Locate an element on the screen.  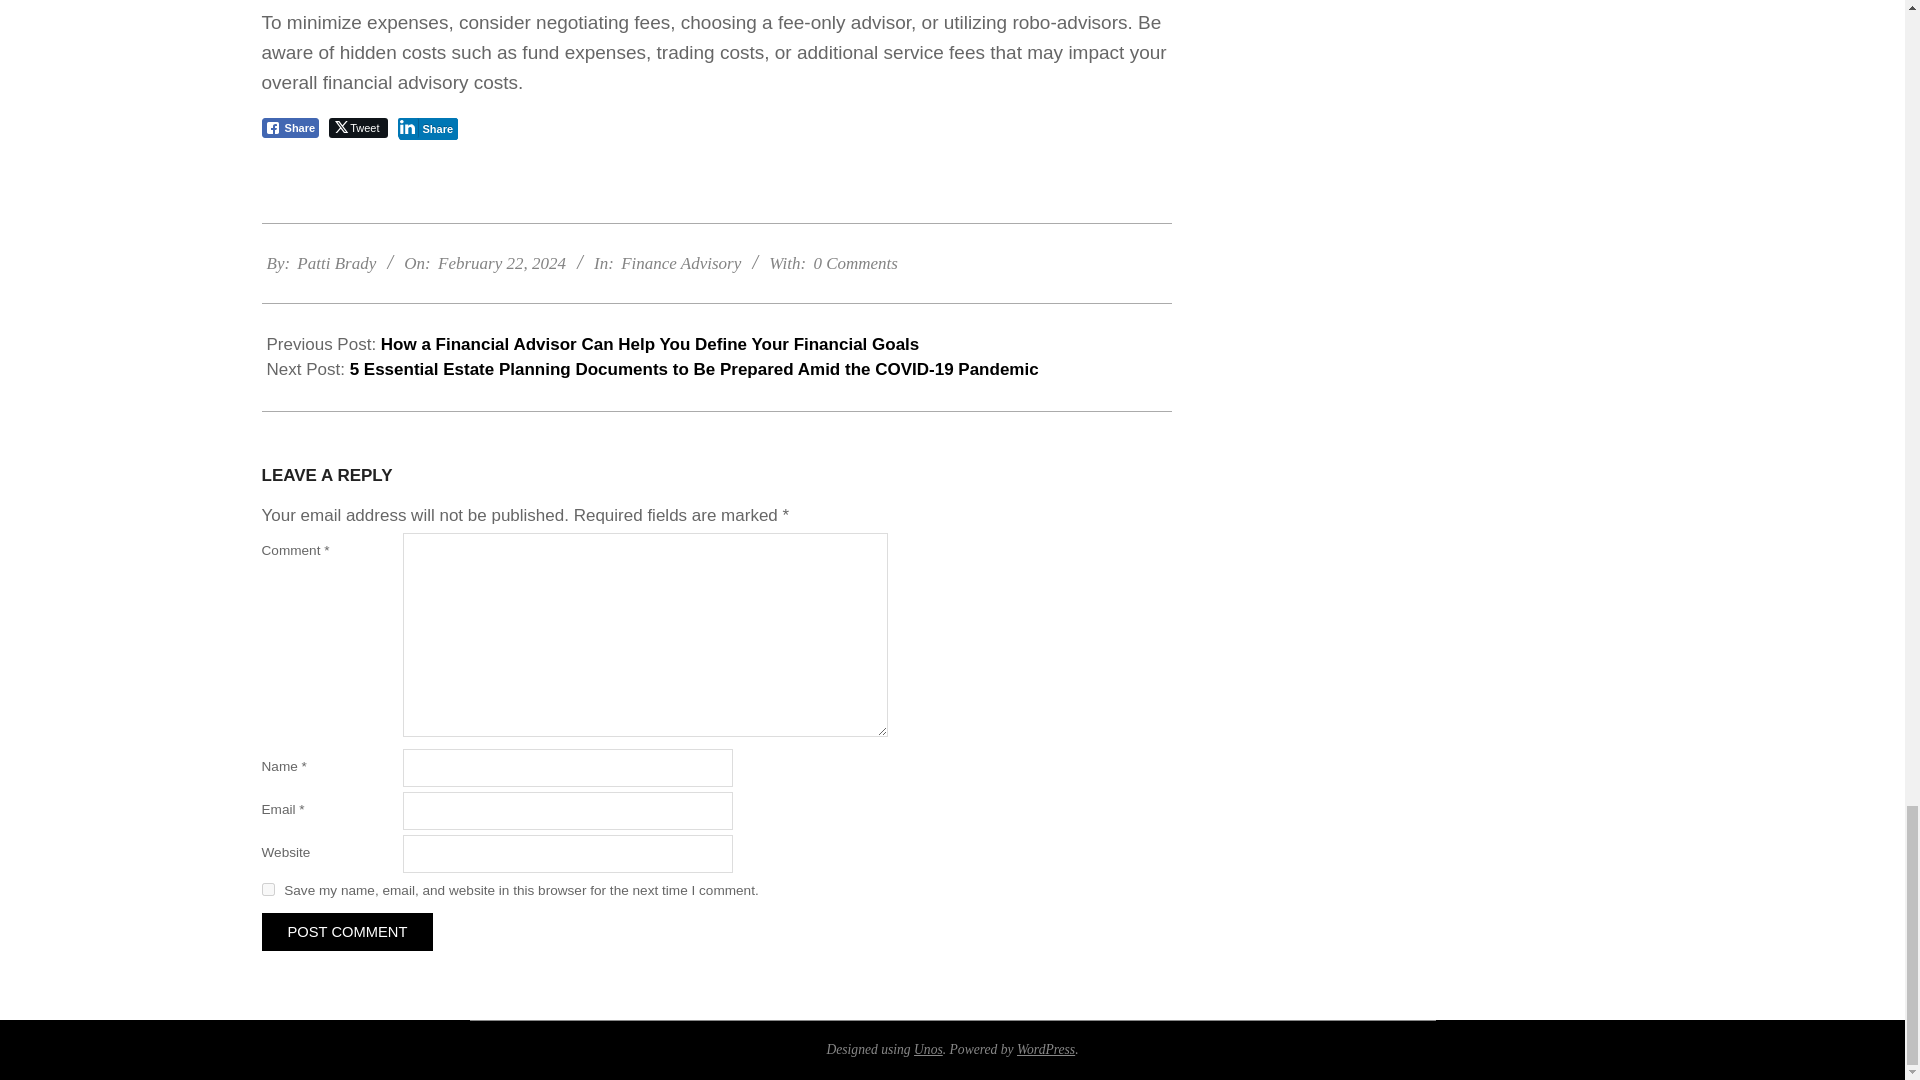
Unos is located at coordinates (928, 1050).